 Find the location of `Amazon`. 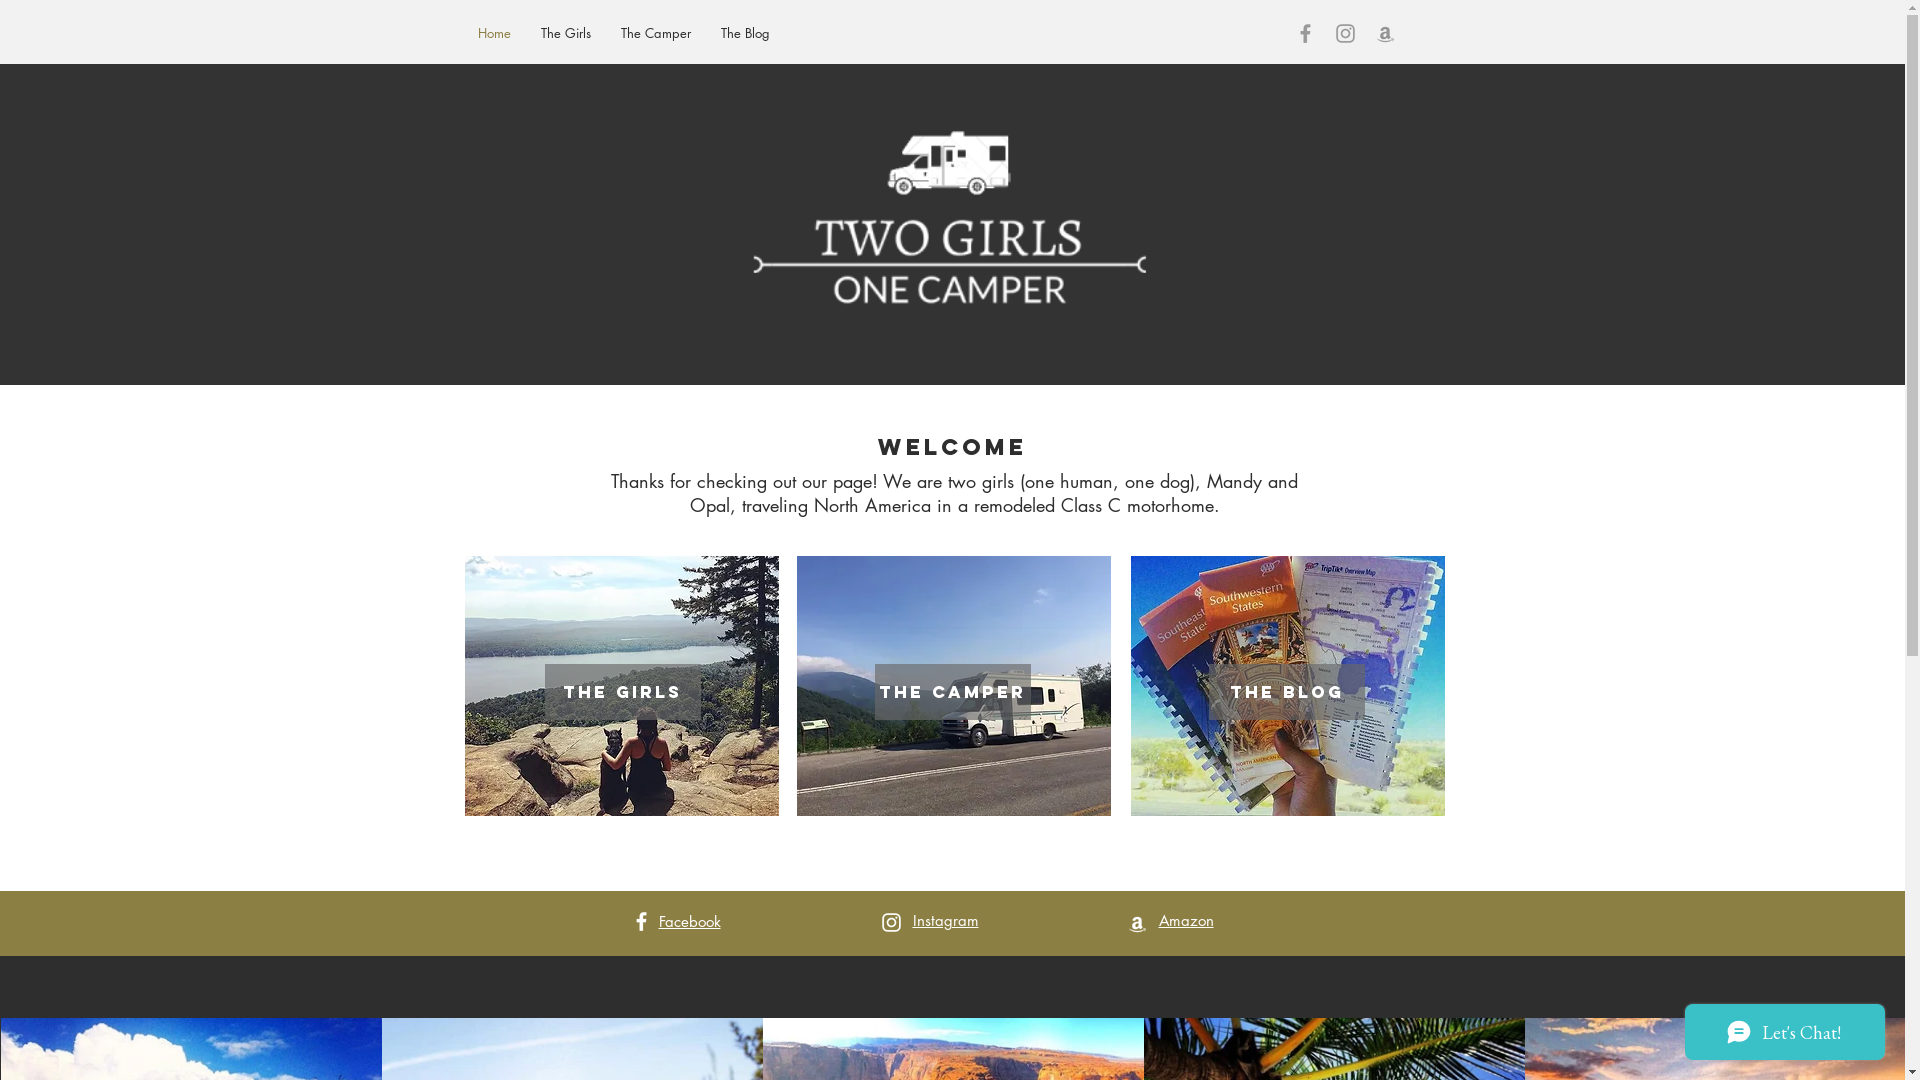

Amazon is located at coordinates (1186, 920).